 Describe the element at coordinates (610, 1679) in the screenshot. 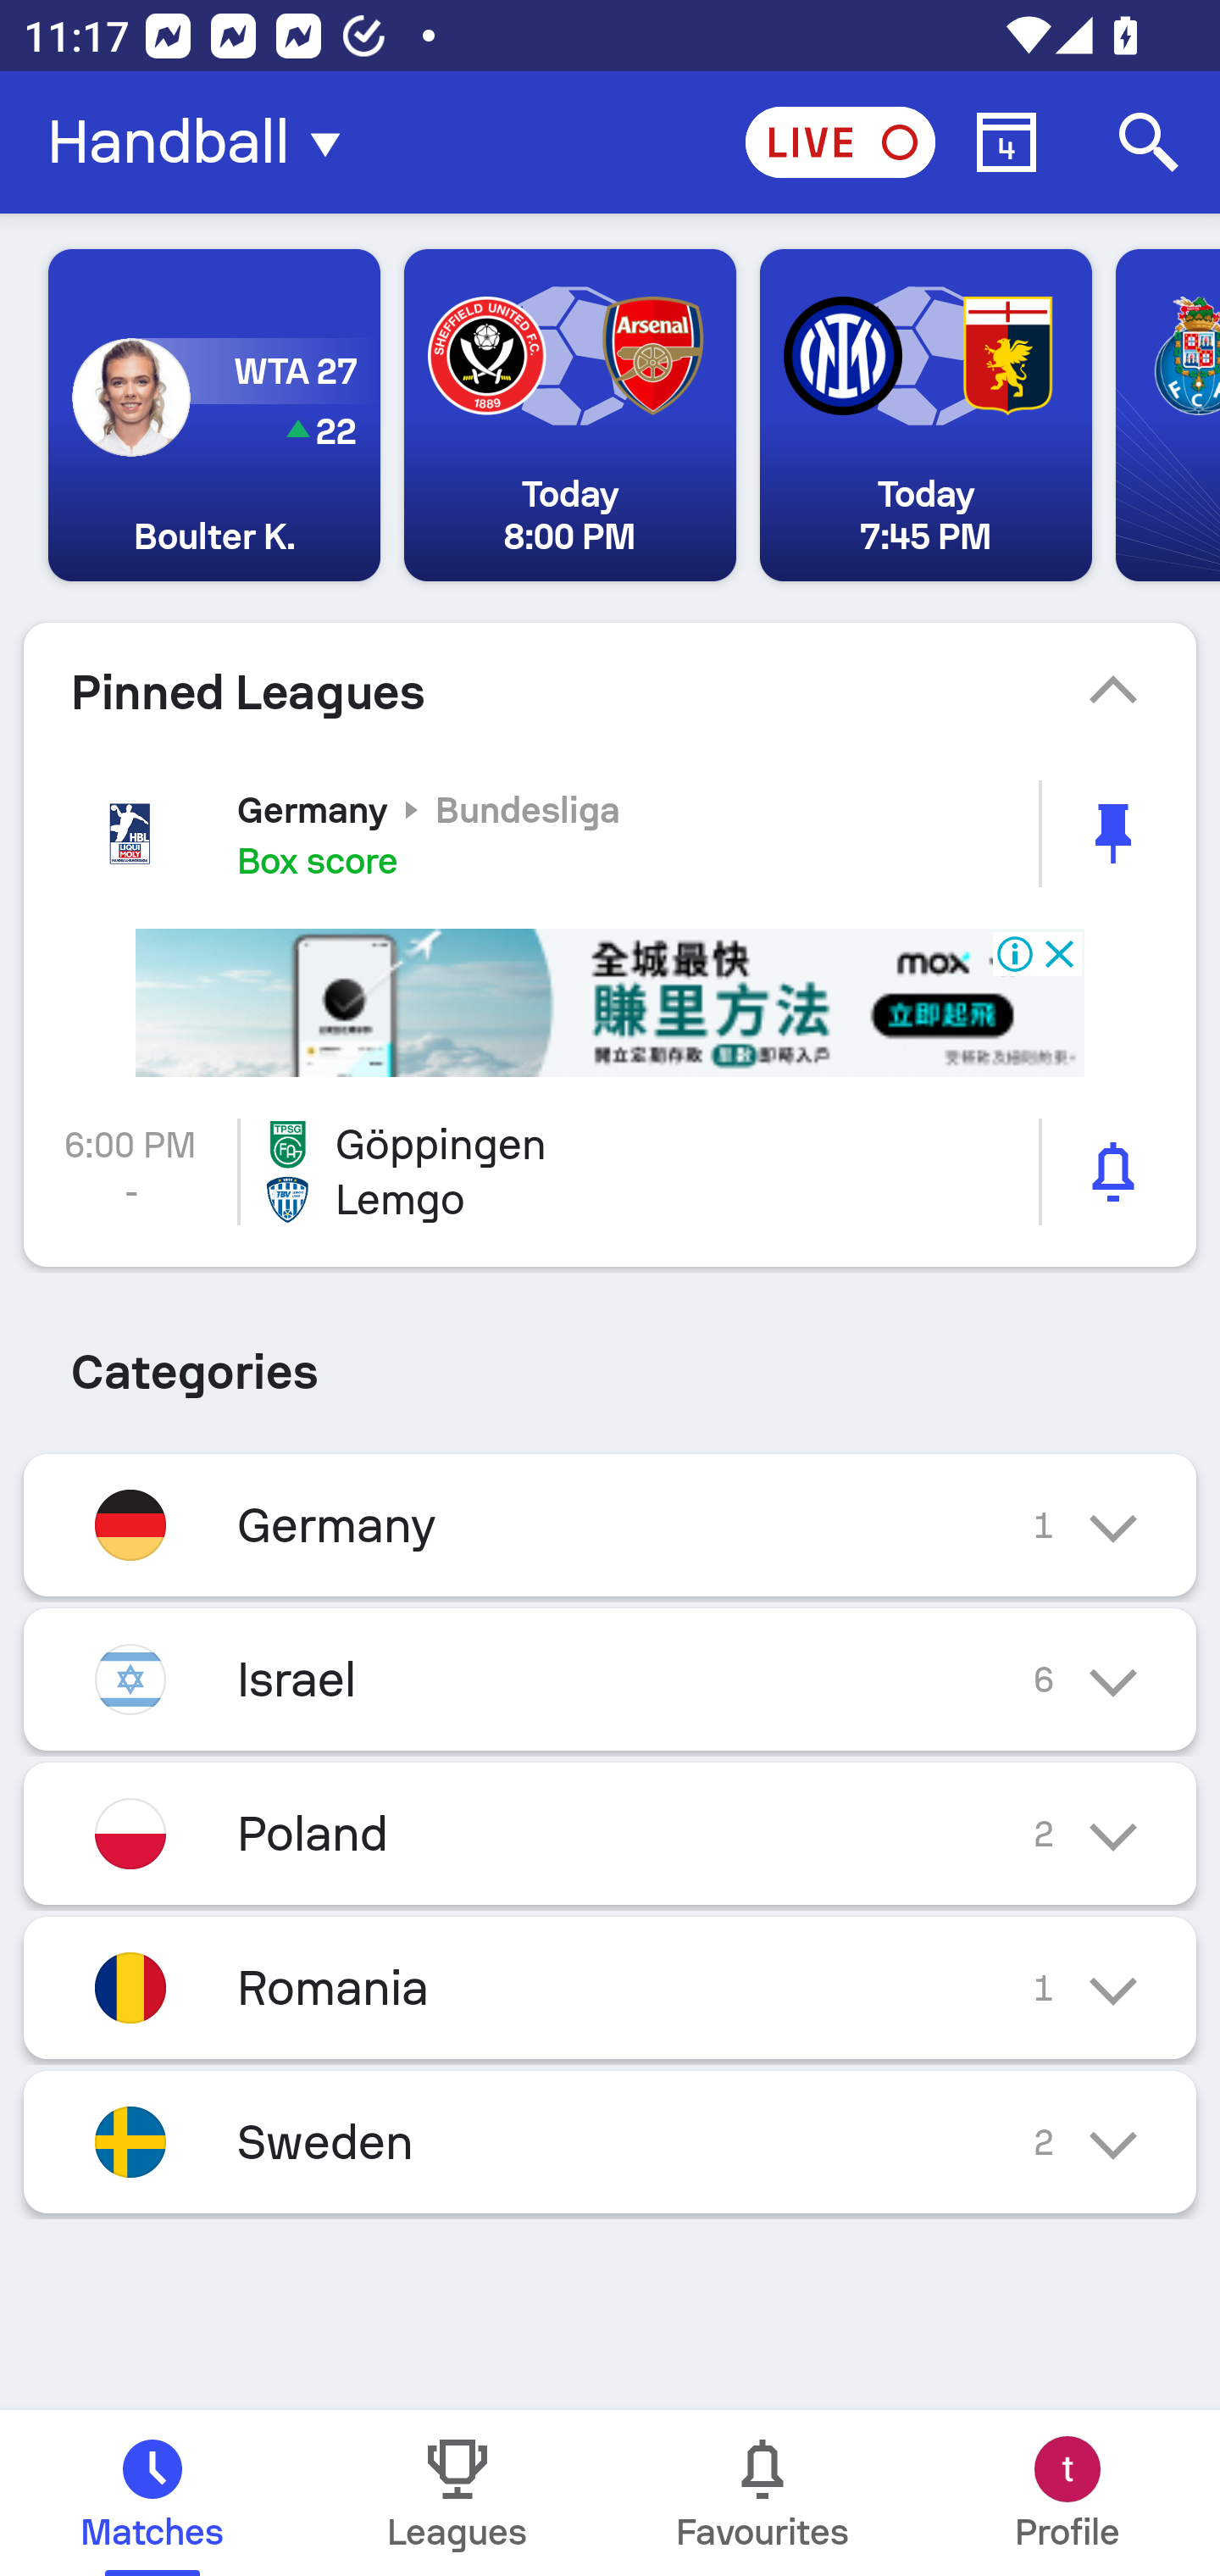

I see `Israel 6` at that location.